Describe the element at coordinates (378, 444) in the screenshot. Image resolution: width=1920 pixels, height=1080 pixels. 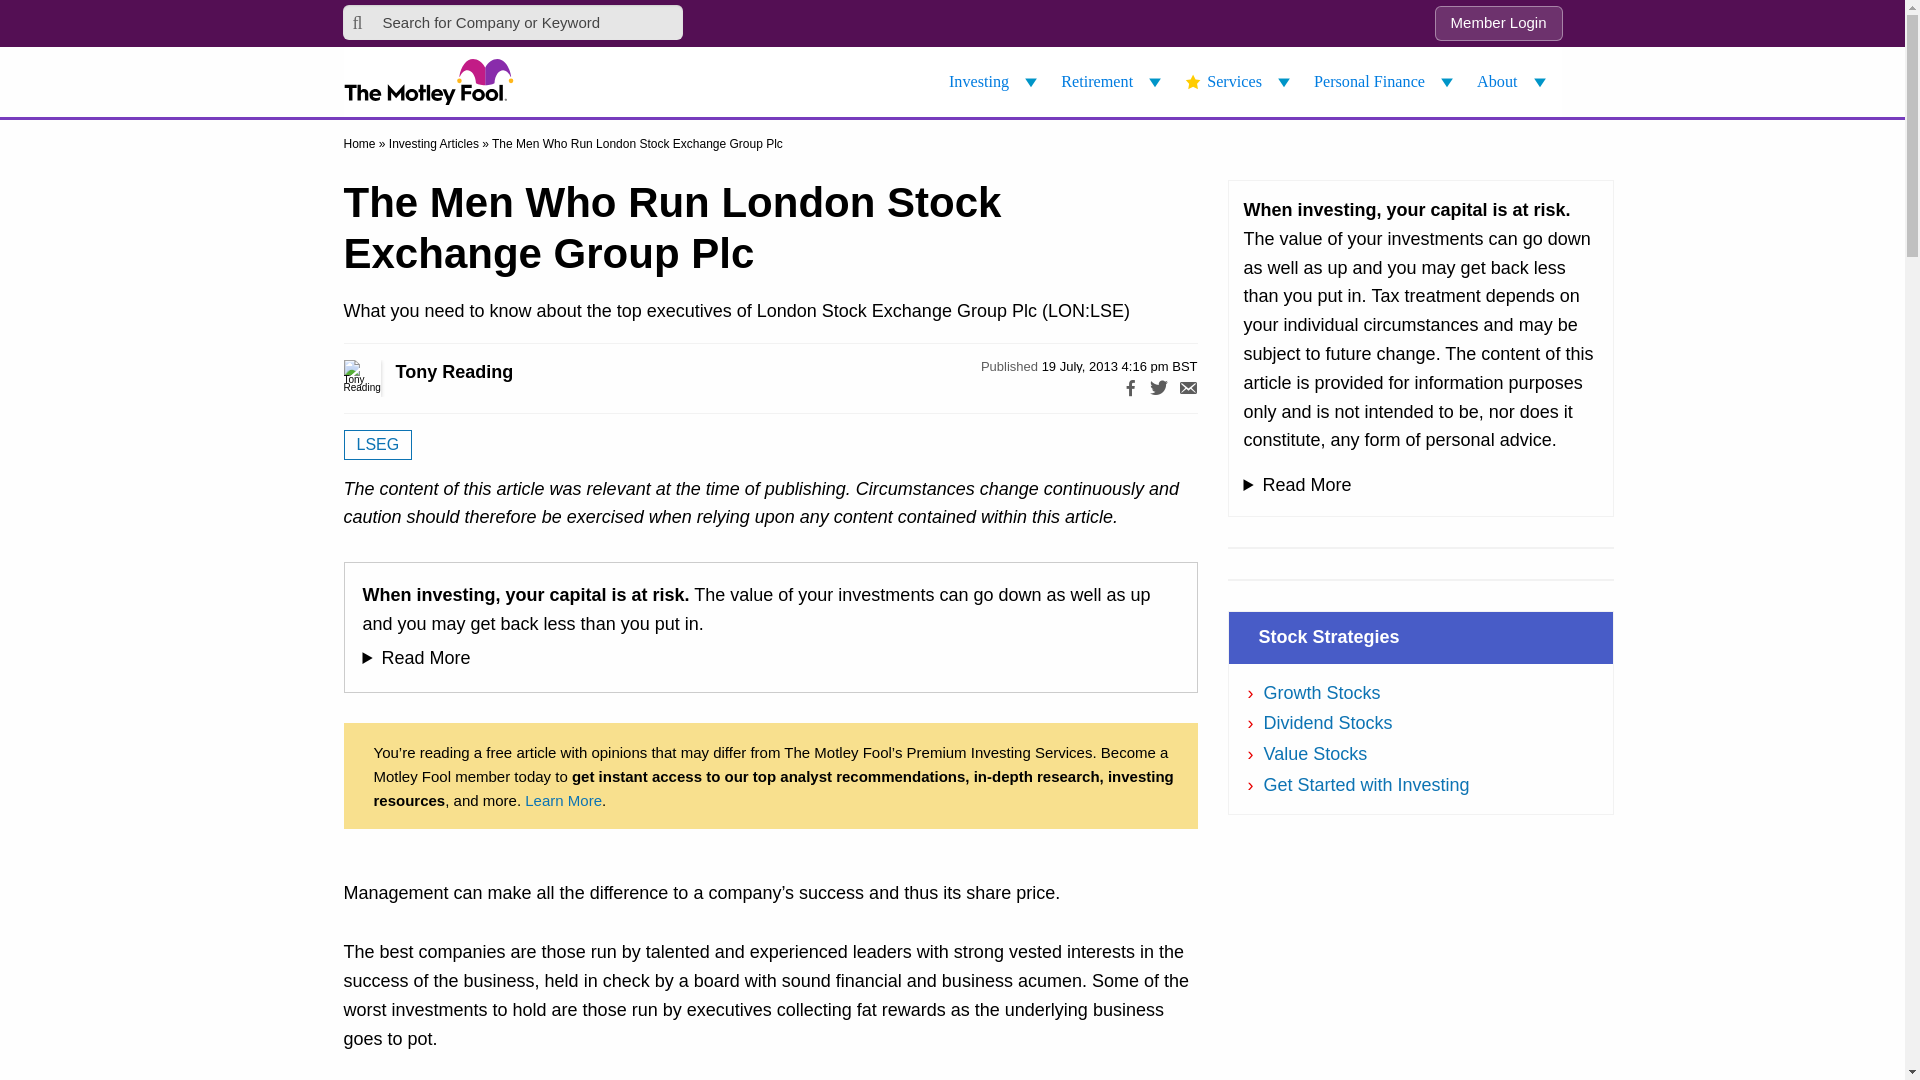
I see `See more articles about LSEG` at that location.